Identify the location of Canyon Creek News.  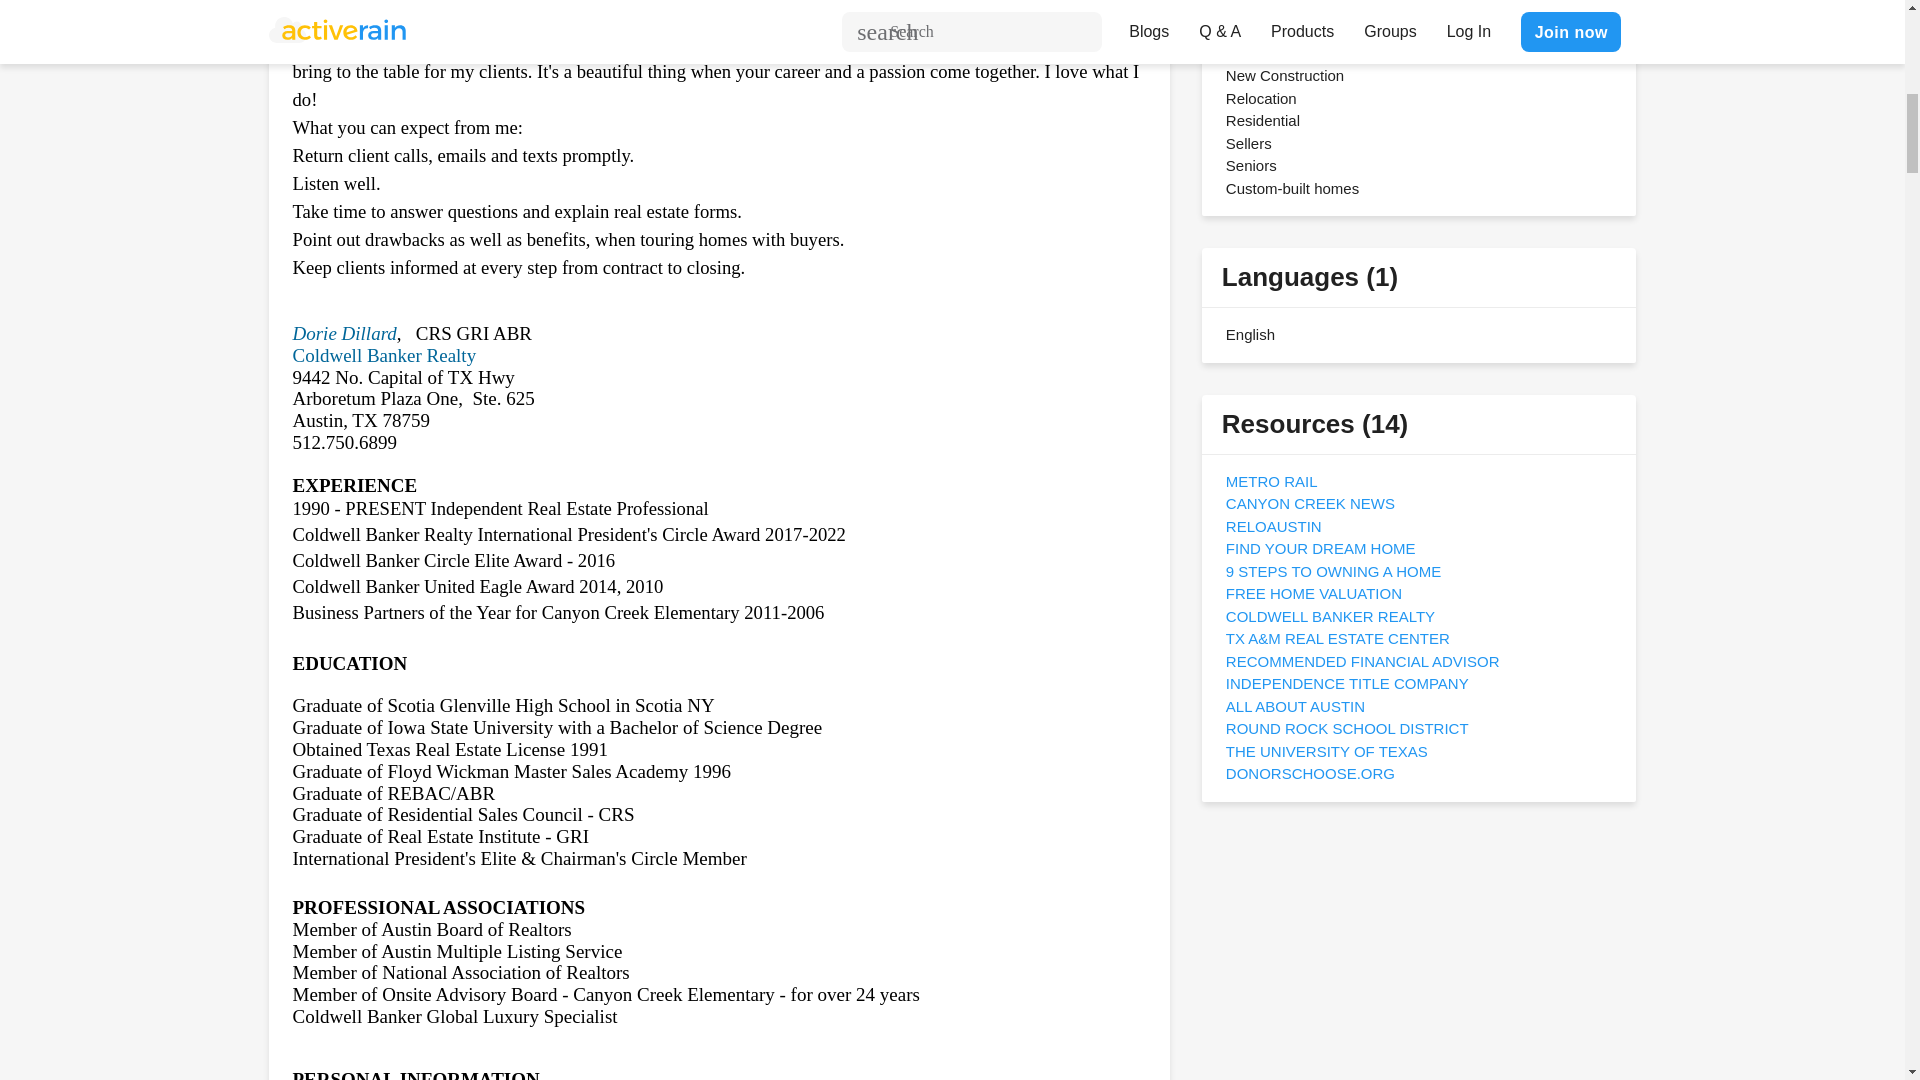
(1310, 502).